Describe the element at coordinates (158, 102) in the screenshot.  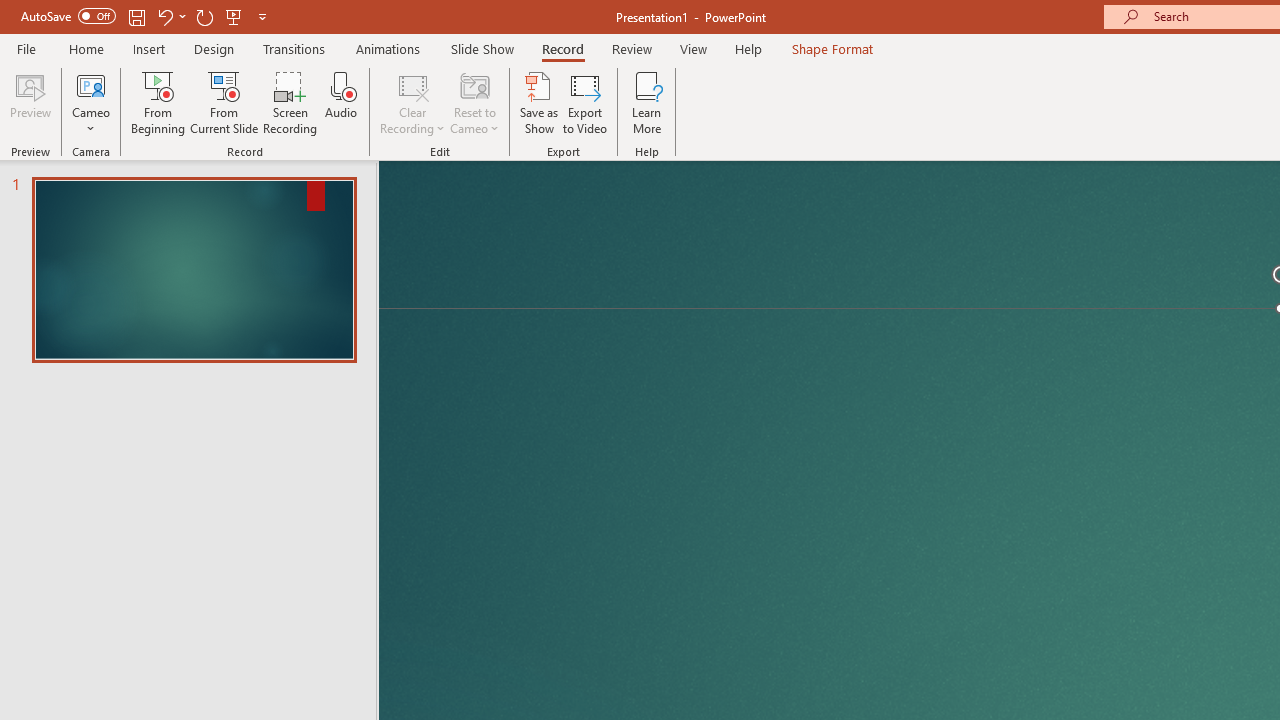
I see `From Beginning...` at that location.